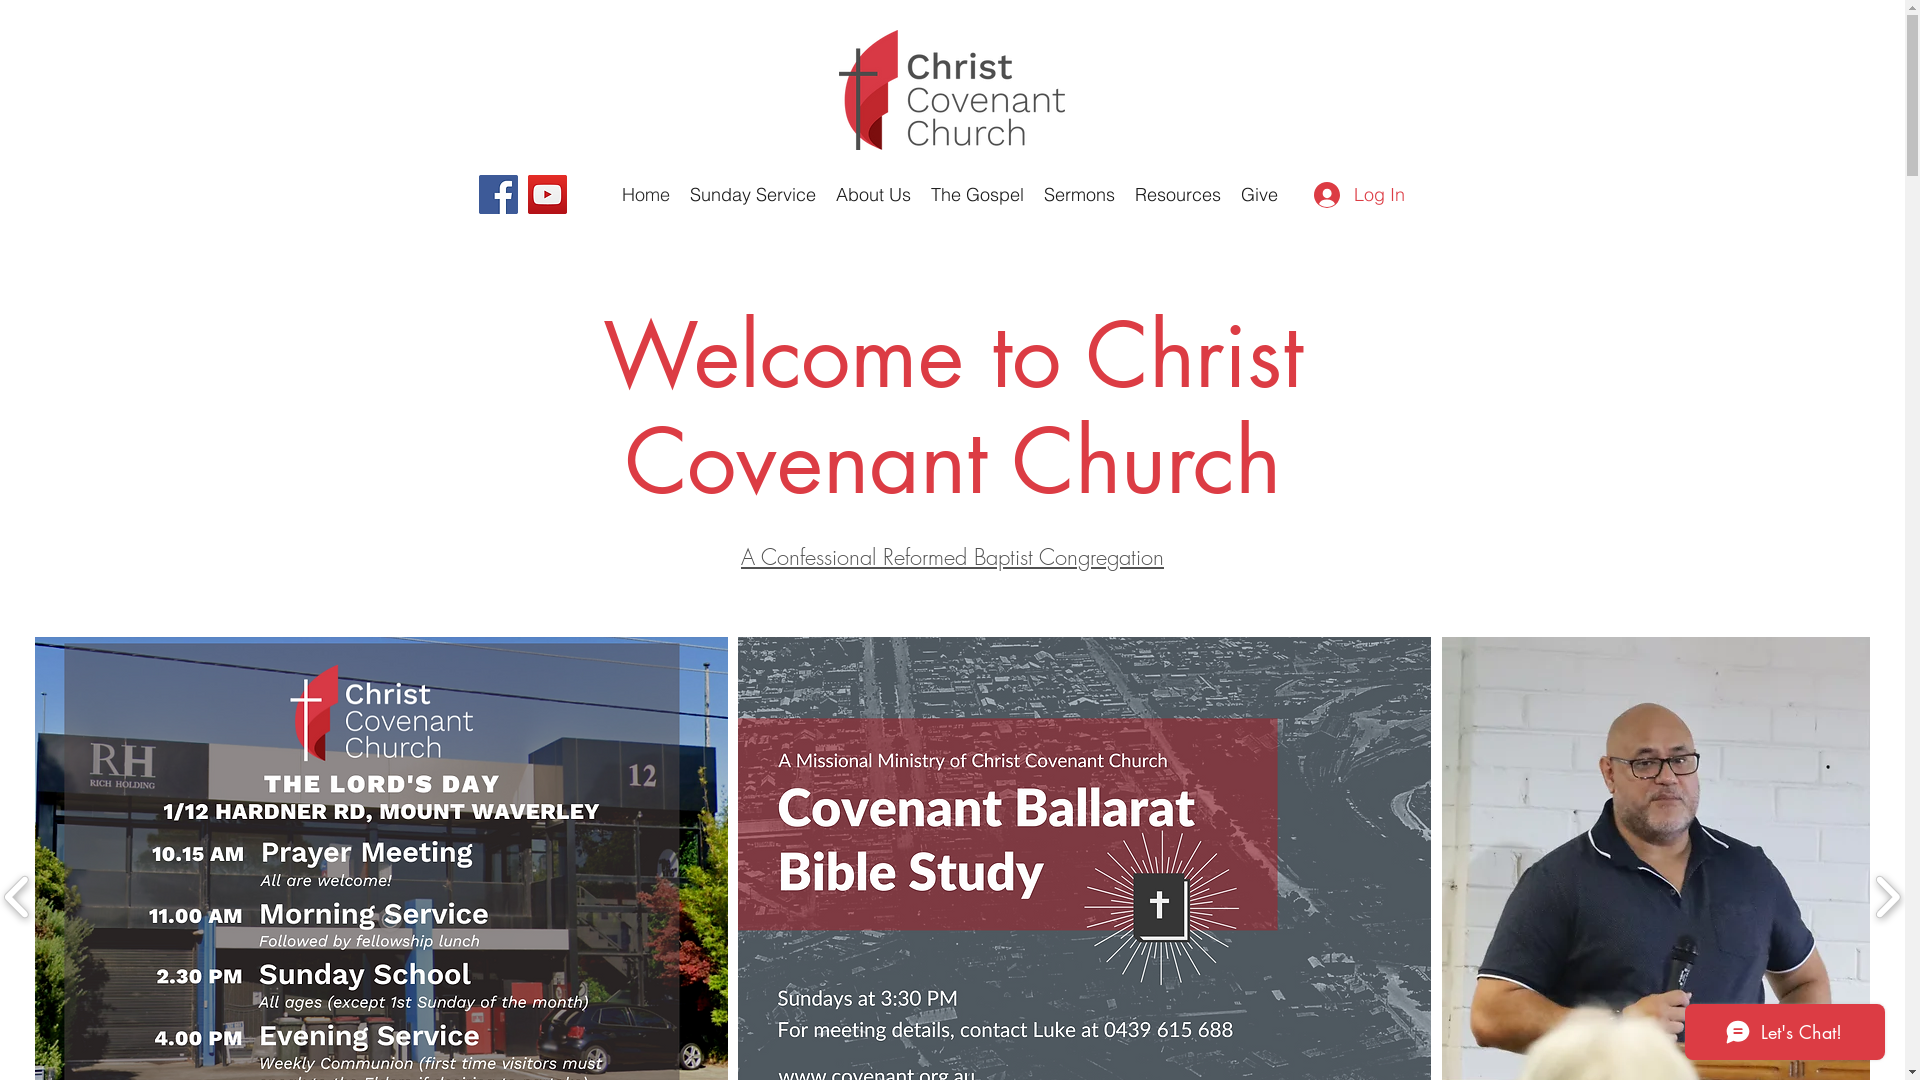 The height and width of the screenshot is (1080, 1920). What do you see at coordinates (1178, 195) in the screenshot?
I see `Resources` at bounding box center [1178, 195].